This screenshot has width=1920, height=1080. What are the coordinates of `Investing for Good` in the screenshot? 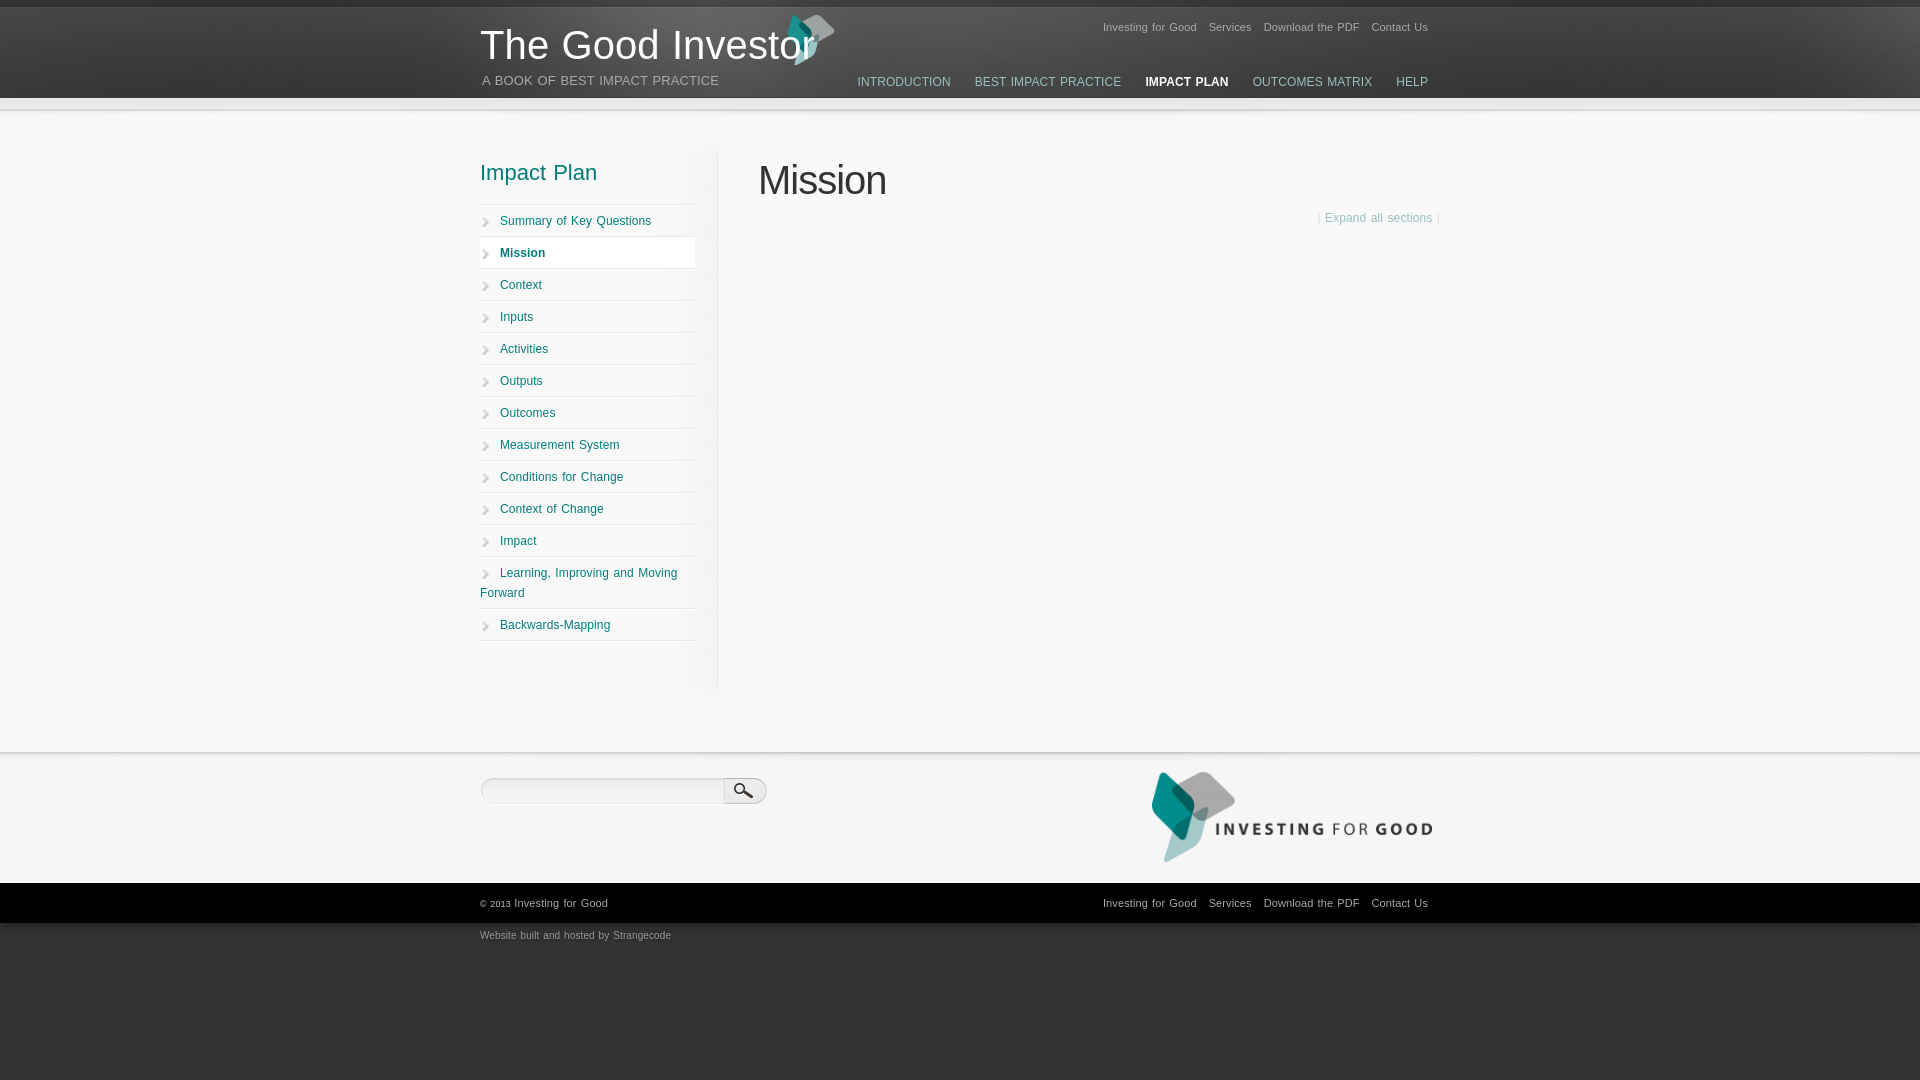 It's located at (1149, 26).